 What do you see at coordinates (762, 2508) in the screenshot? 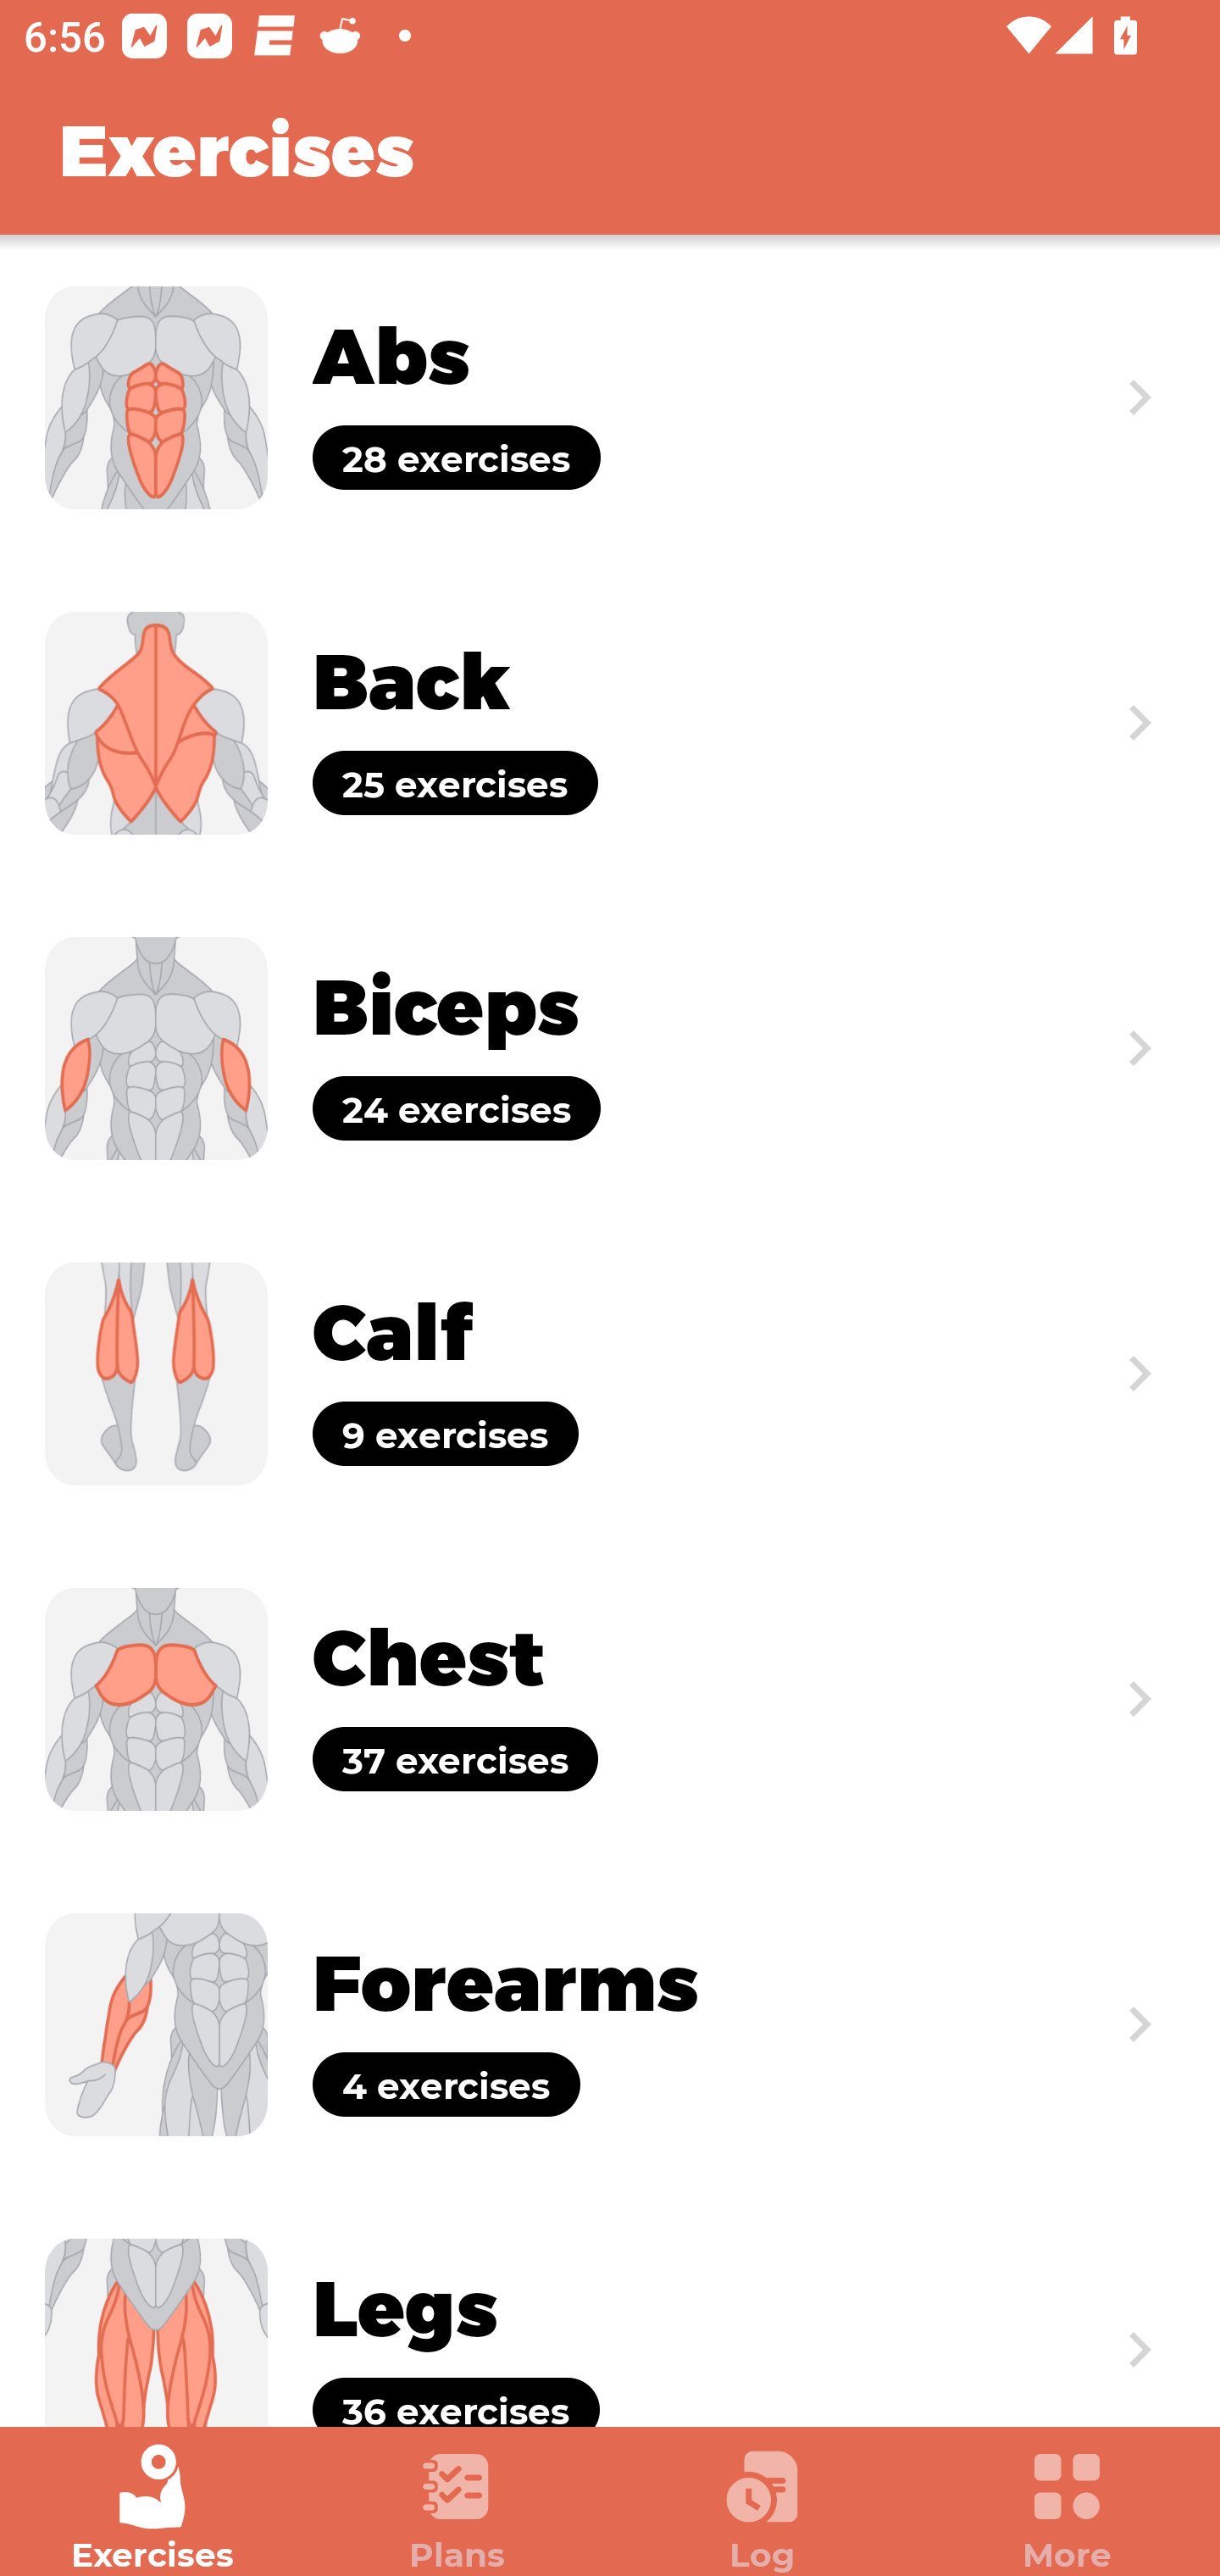
I see `Log` at bounding box center [762, 2508].